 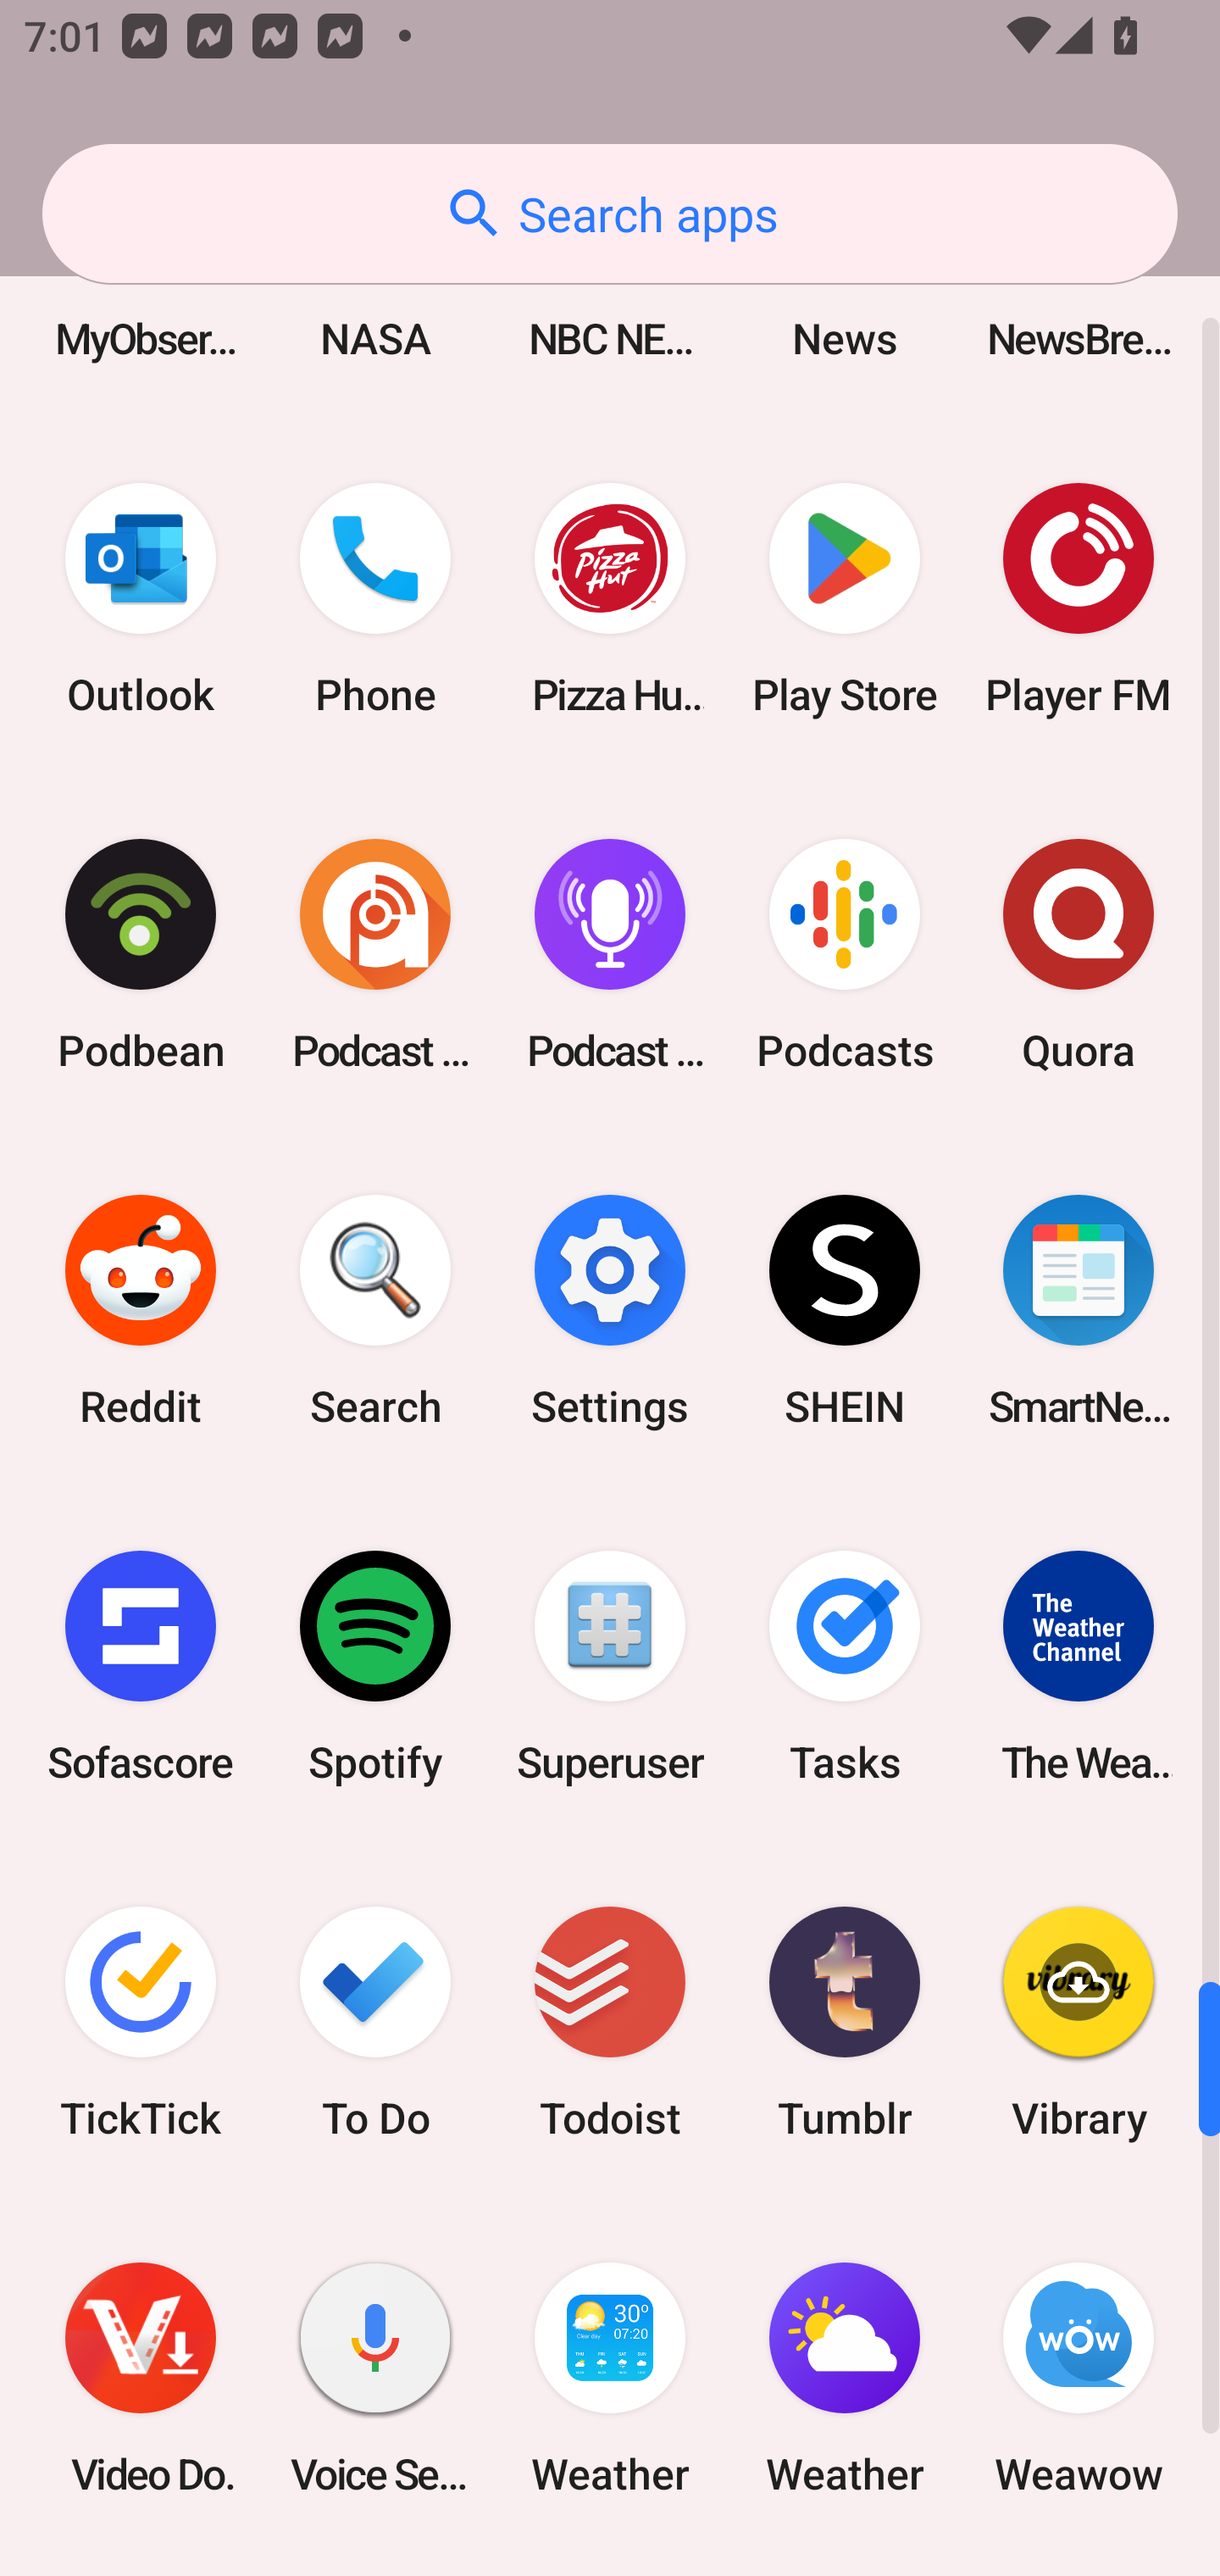 I want to click on Voice Search, so click(x=375, y=2378).